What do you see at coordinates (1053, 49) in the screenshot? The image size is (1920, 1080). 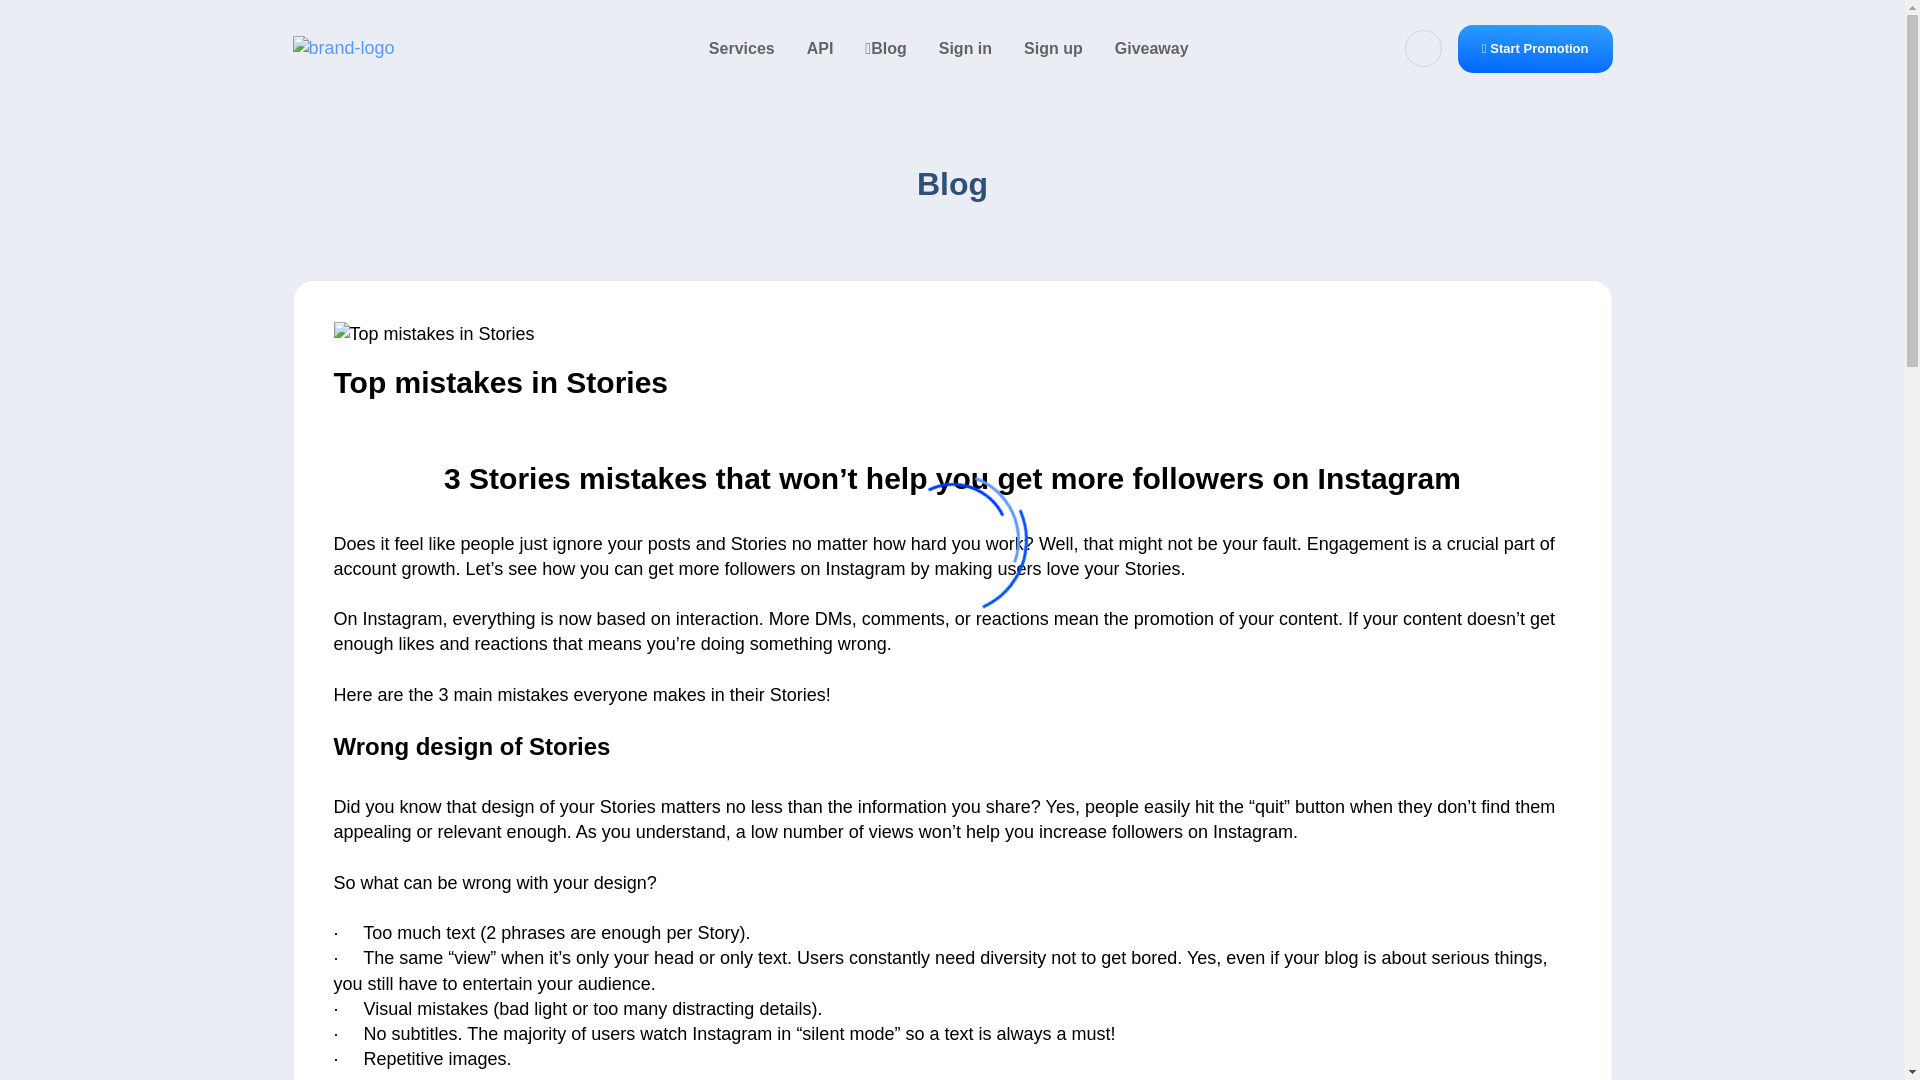 I see `Sign up` at bounding box center [1053, 49].